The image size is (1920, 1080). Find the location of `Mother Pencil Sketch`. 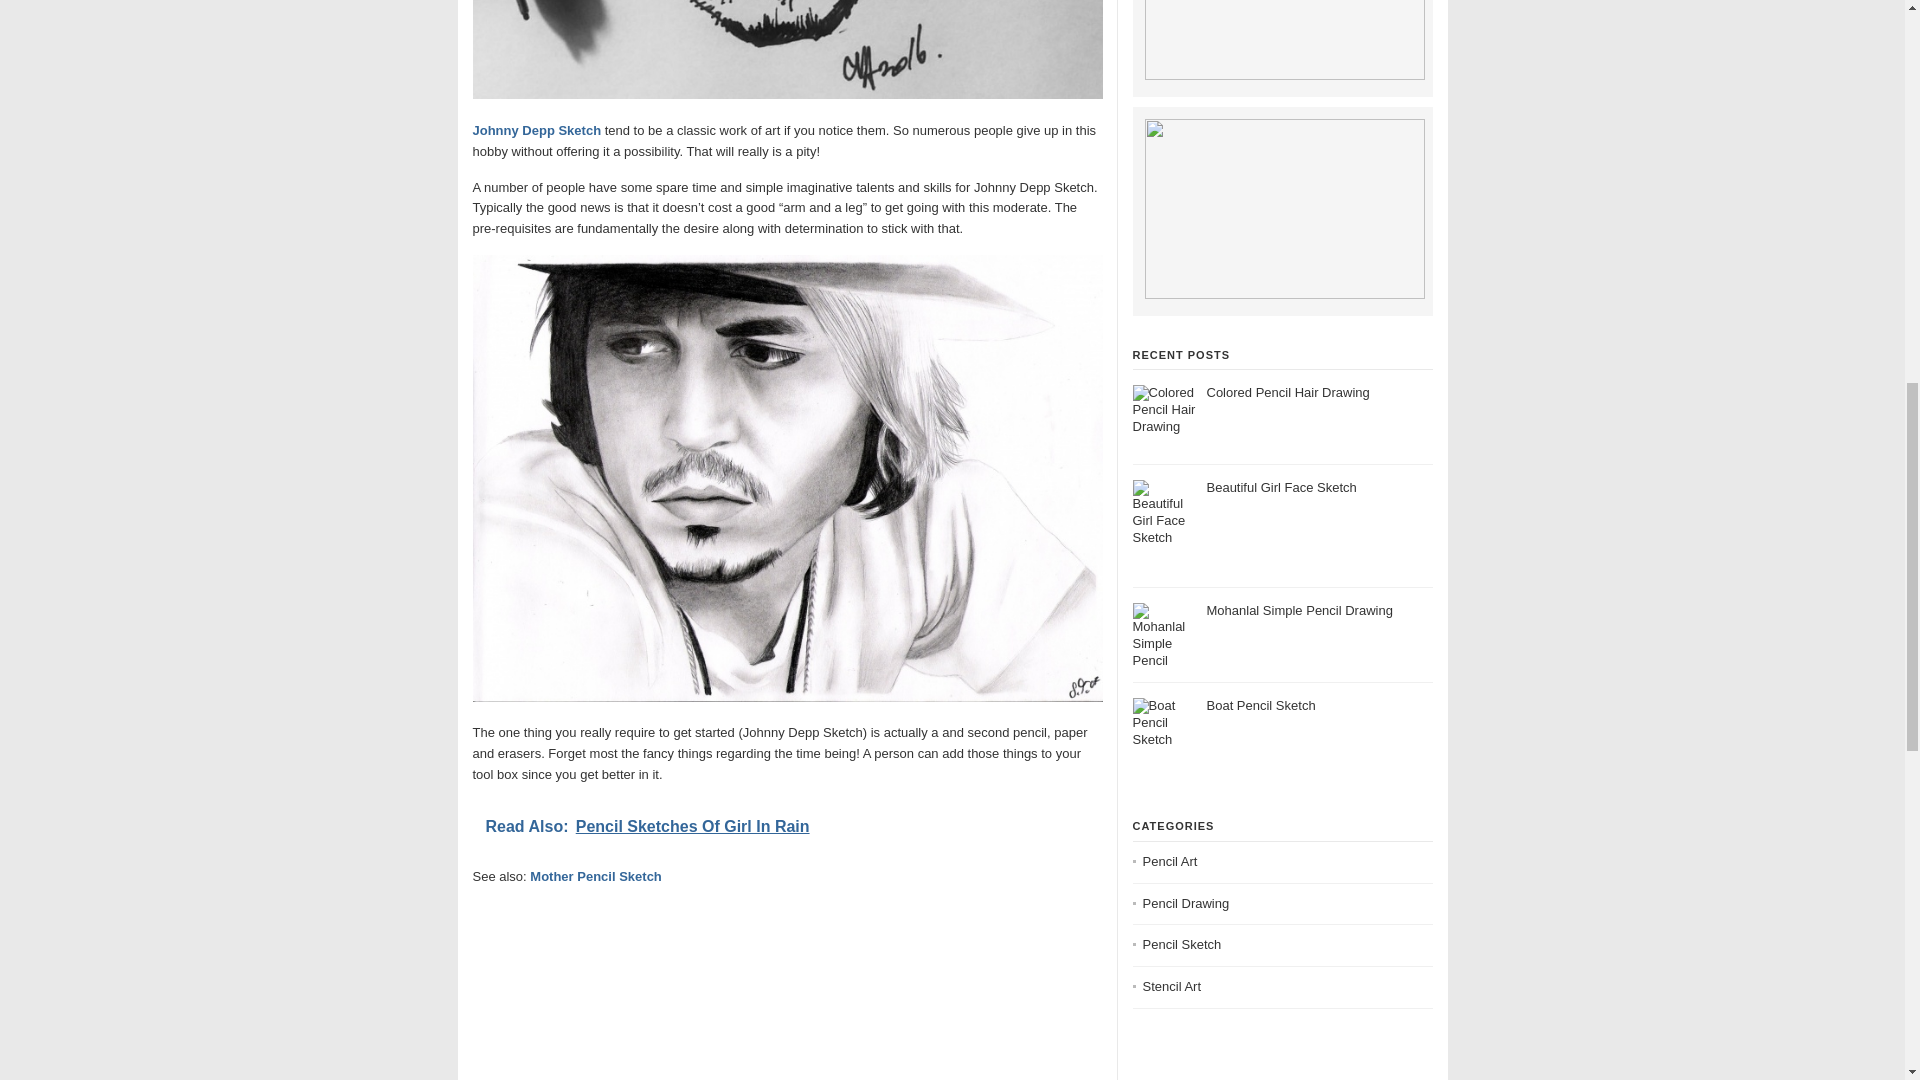

Mother Pencil Sketch is located at coordinates (594, 876).